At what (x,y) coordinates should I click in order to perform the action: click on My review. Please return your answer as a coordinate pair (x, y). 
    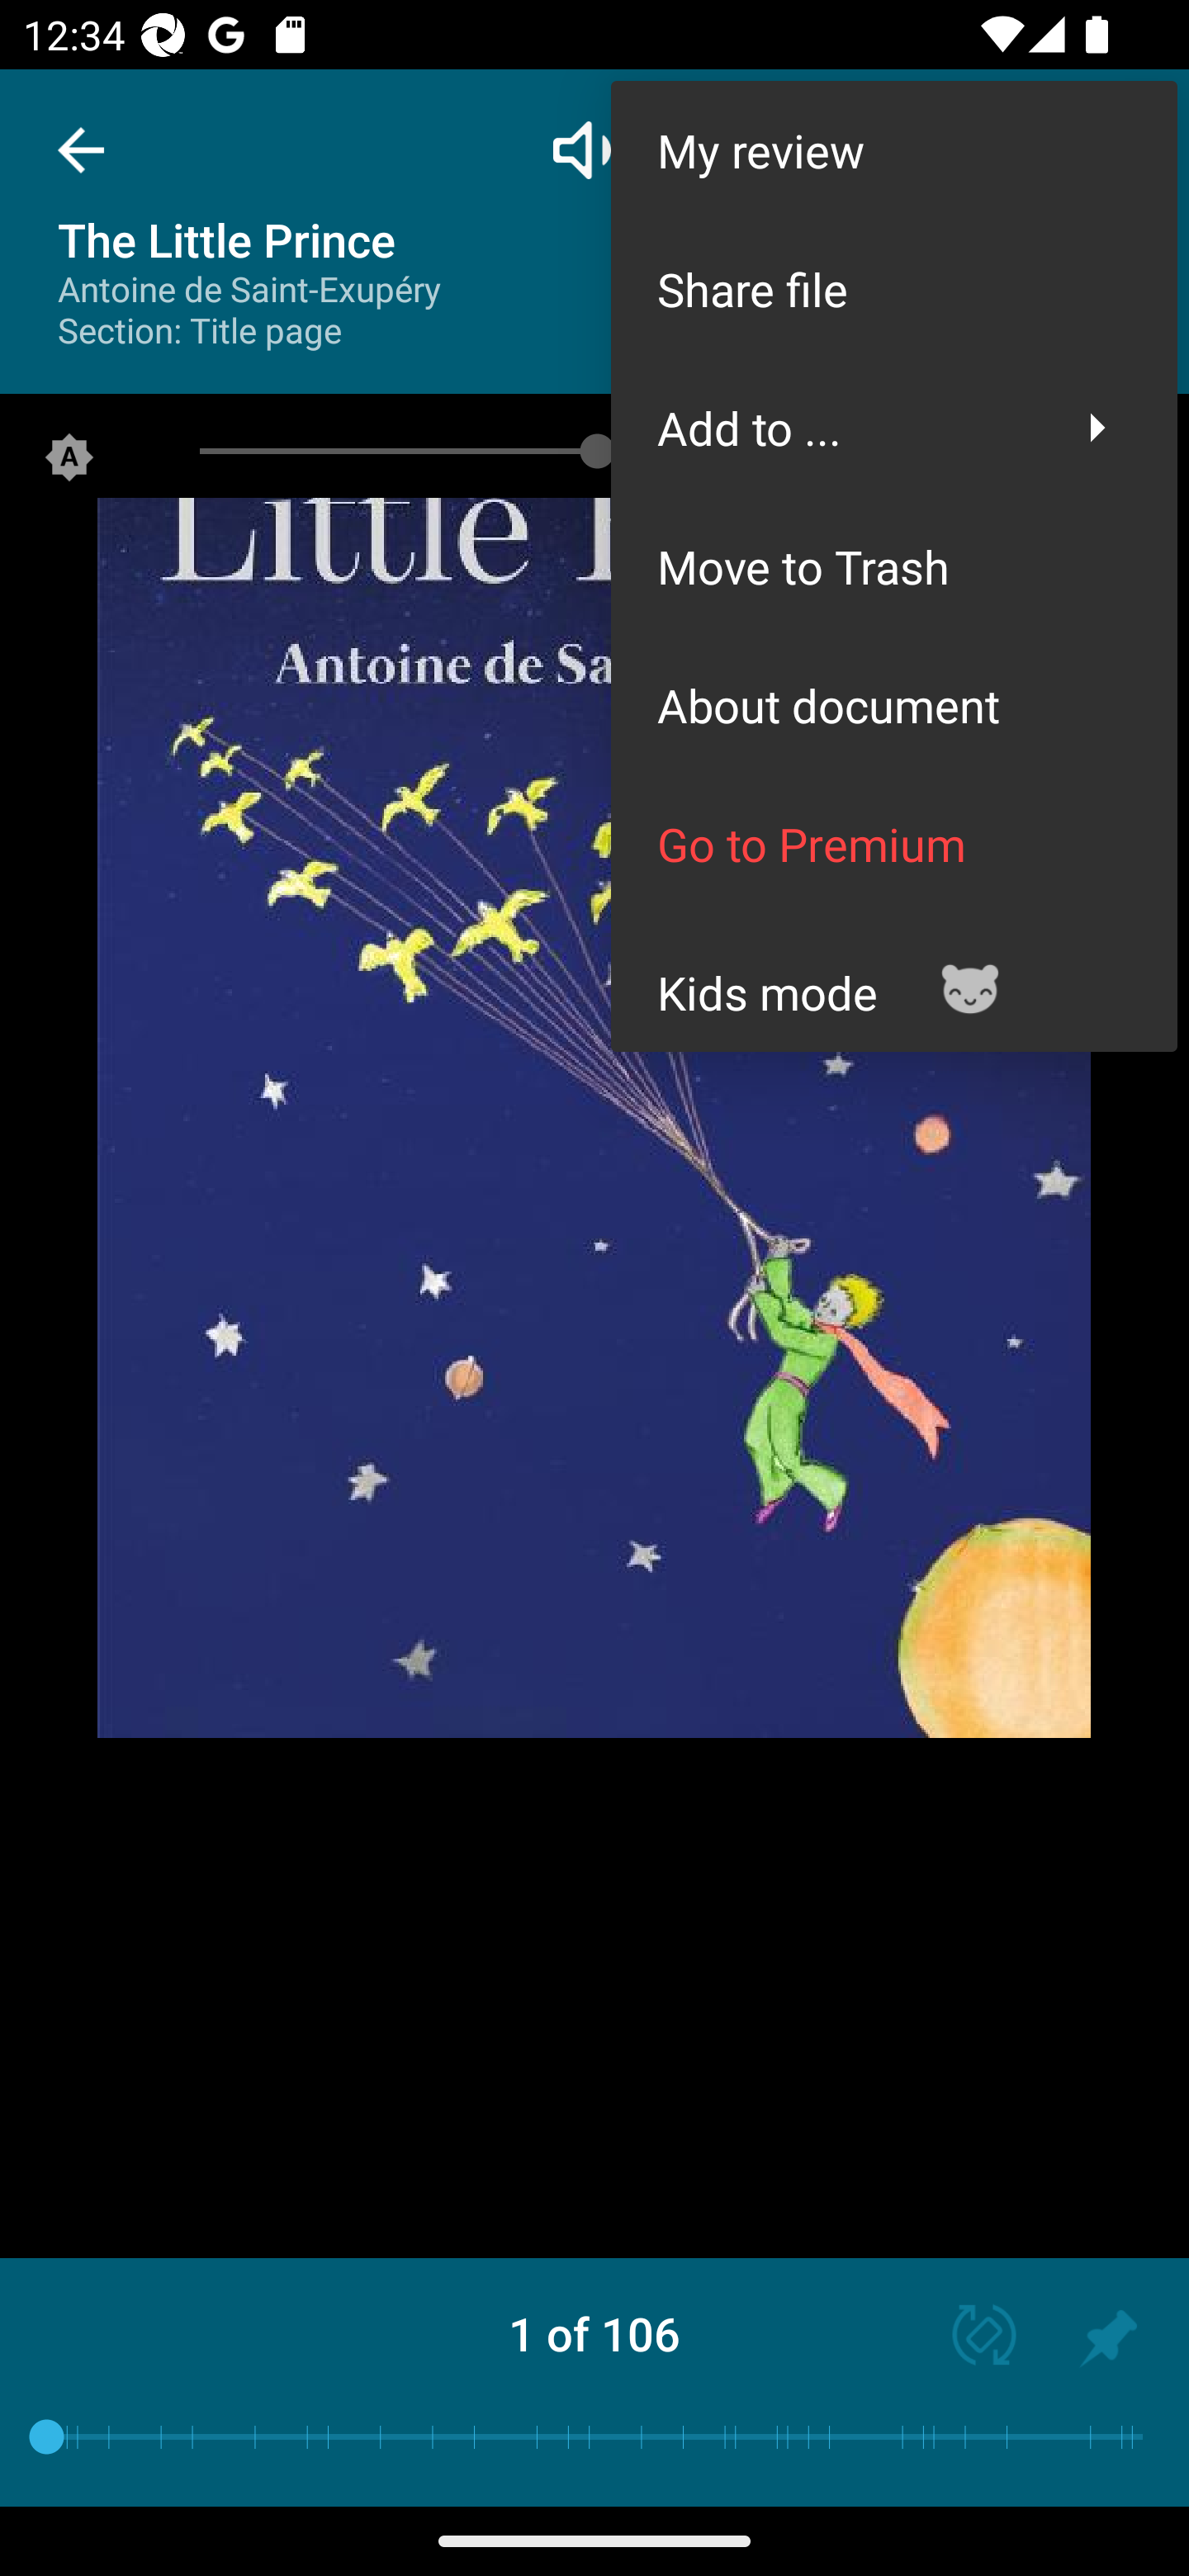
    Looking at the image, I should click on (893, 149).